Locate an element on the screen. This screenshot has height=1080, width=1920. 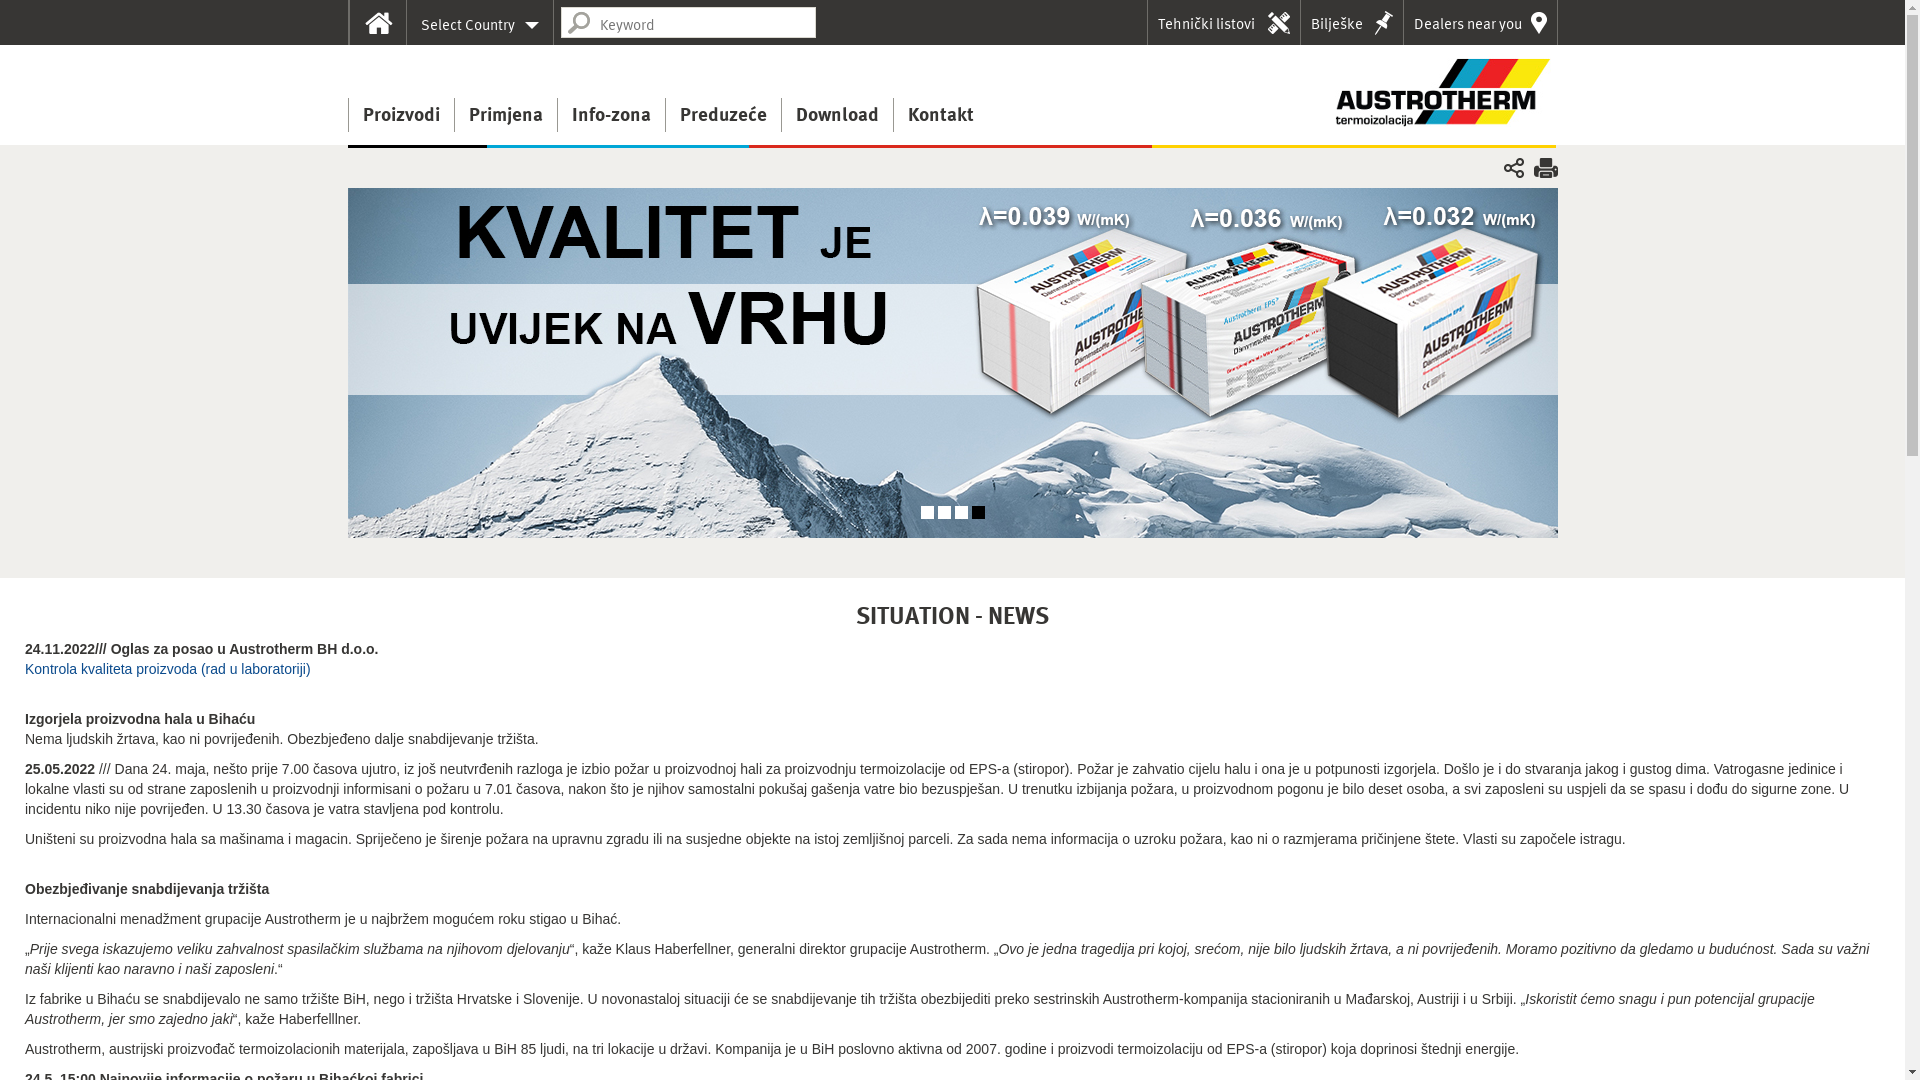
Proizvodi is located at coordinates (401, 115).